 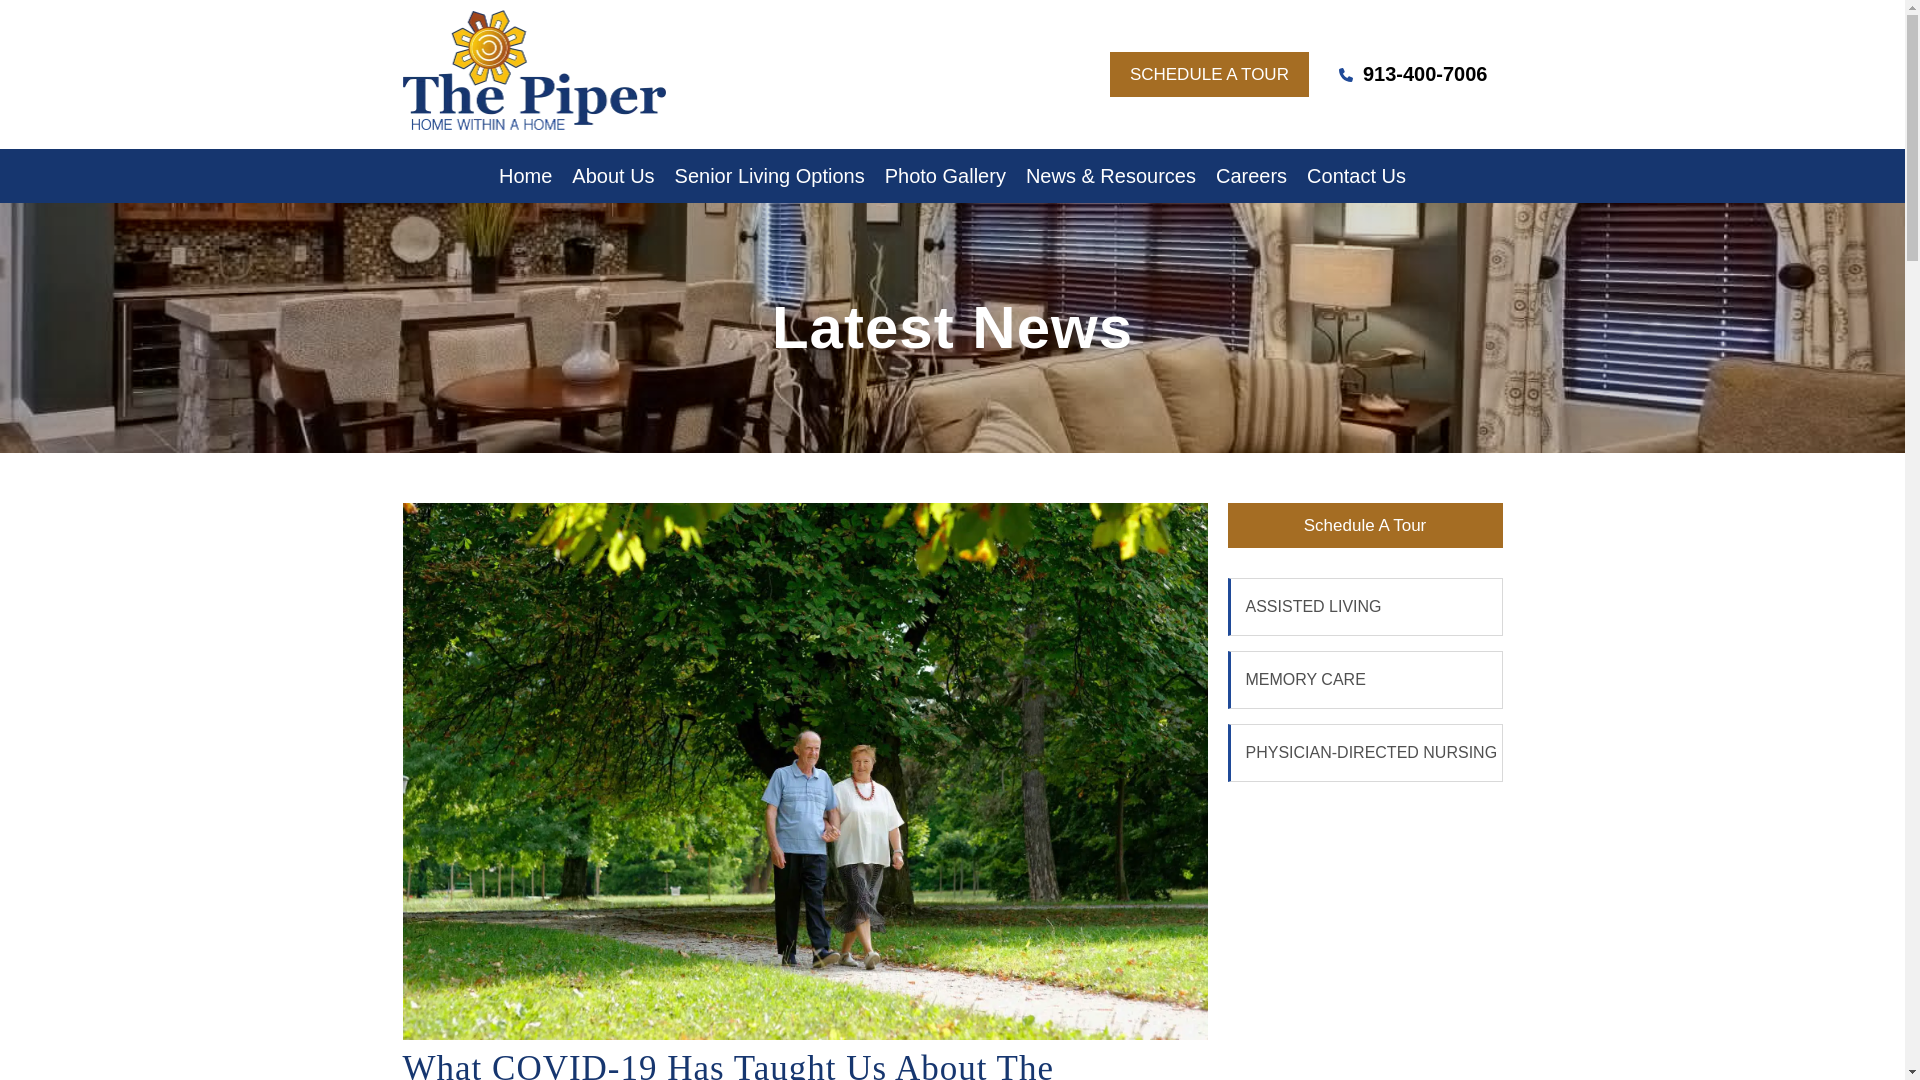 What do you see at coordinates (945, 176) in the screenshot?
I see `Photo Gallery` at bounding box center [945, 176].